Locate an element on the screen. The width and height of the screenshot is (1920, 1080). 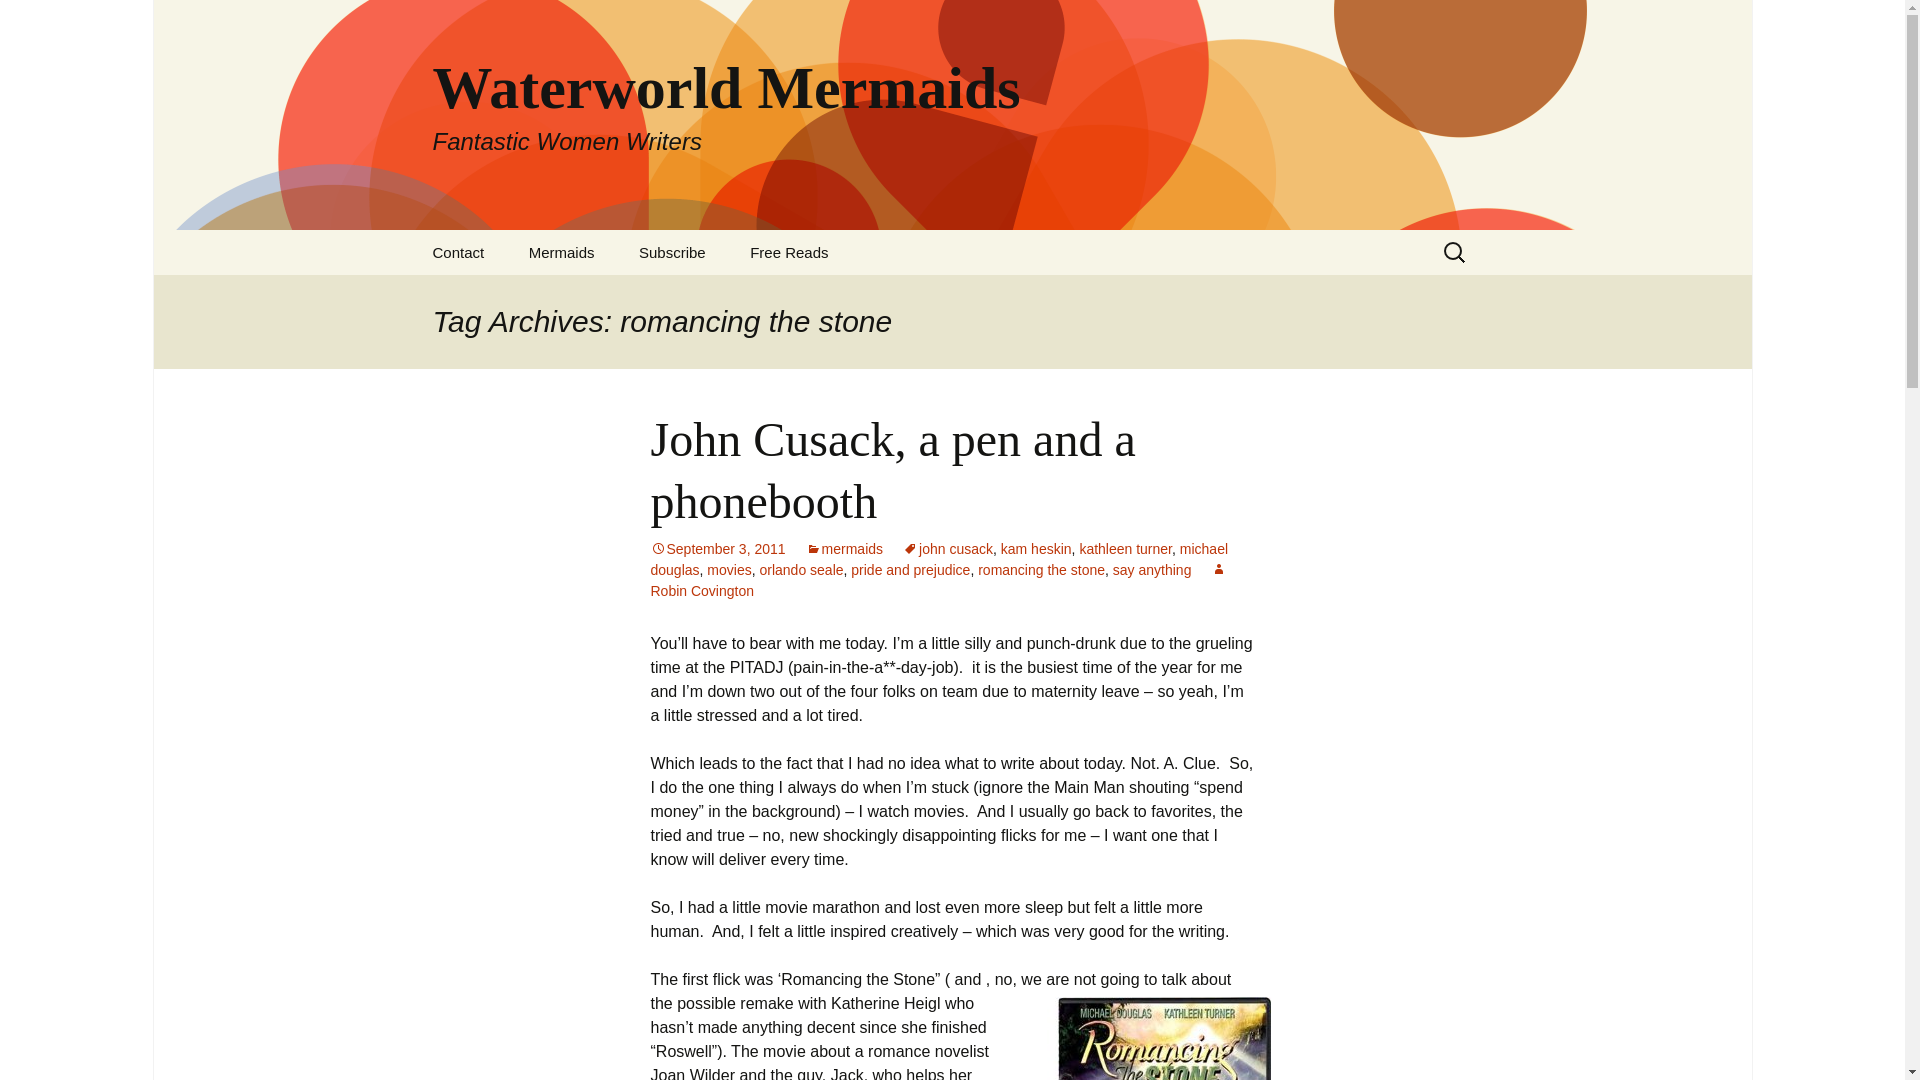
kathleen turner is located at coordinates (1125, 549).